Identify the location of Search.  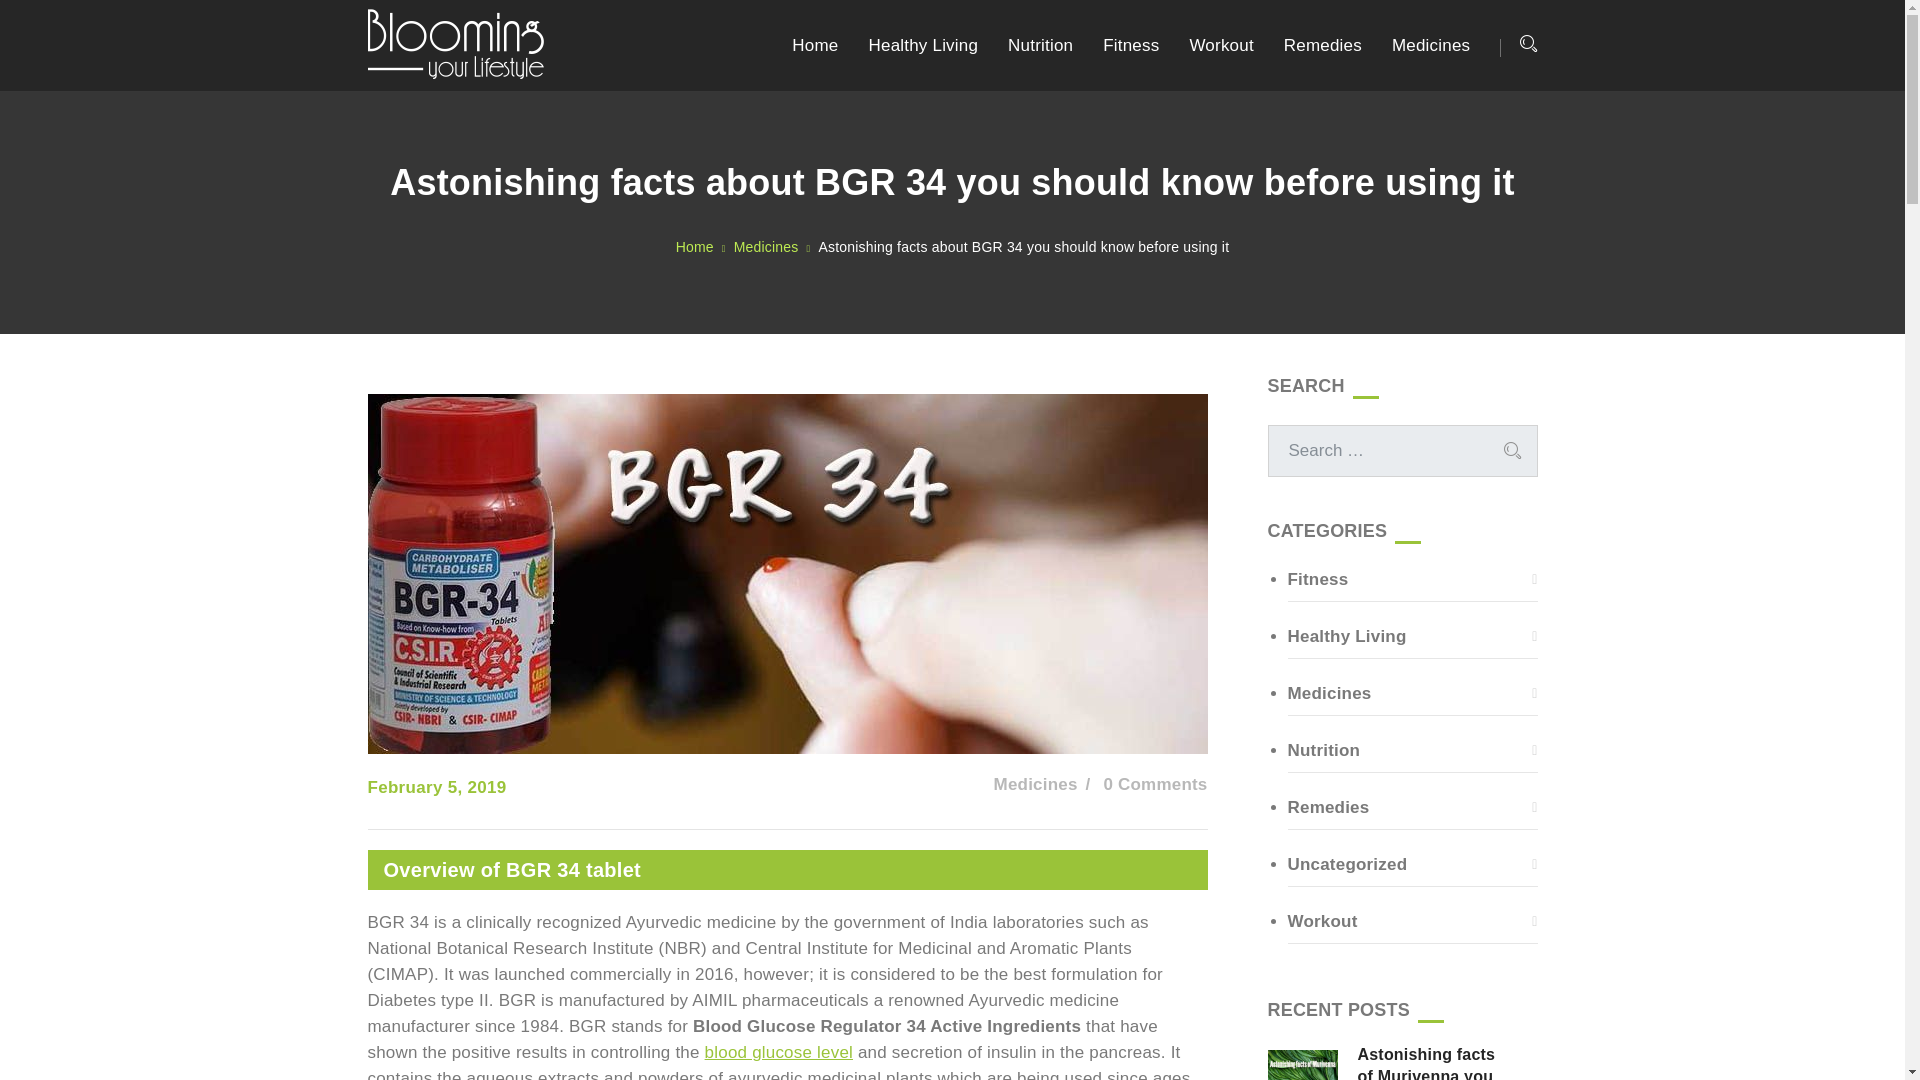
(1512, 451).